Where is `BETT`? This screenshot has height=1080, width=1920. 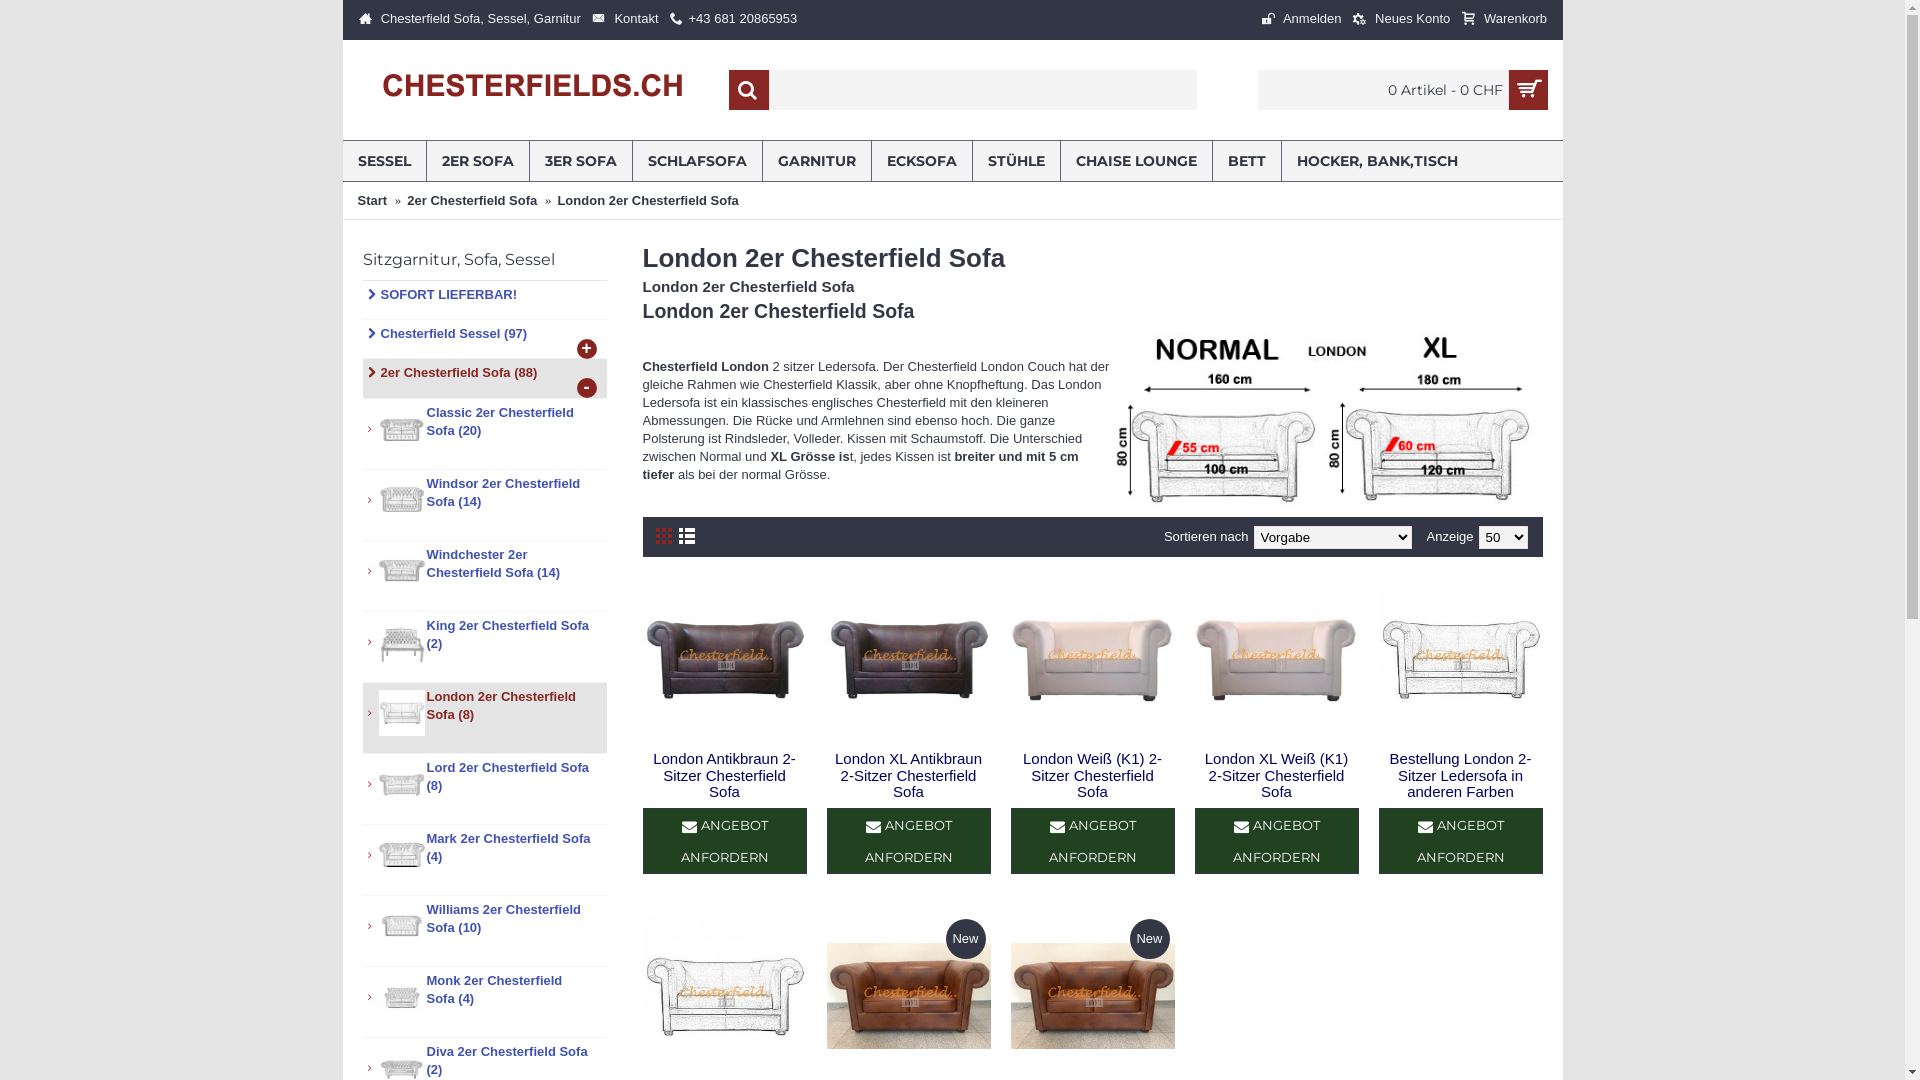 BETT is located at coordinates (1246, 161).